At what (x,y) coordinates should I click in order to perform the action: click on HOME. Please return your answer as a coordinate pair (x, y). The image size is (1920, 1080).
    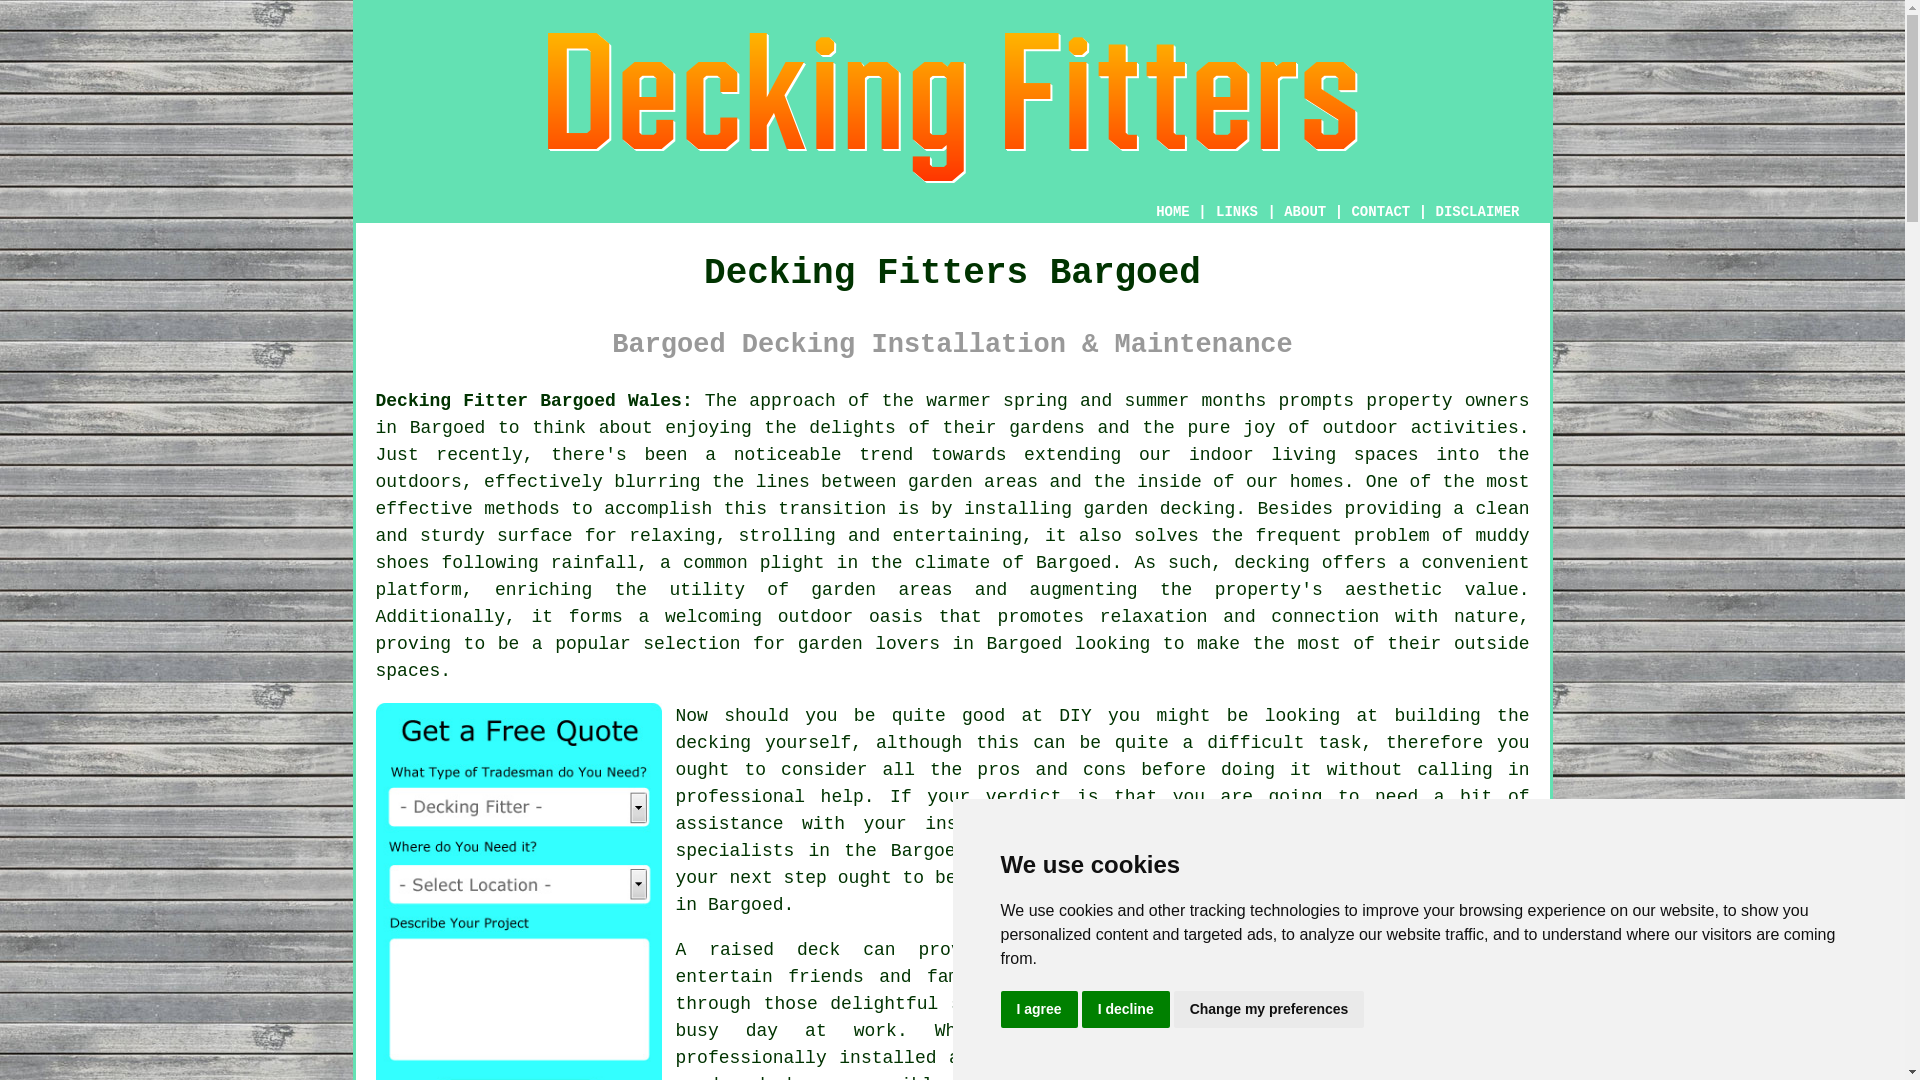
    Looking at the image, I should click on (1172, 212).